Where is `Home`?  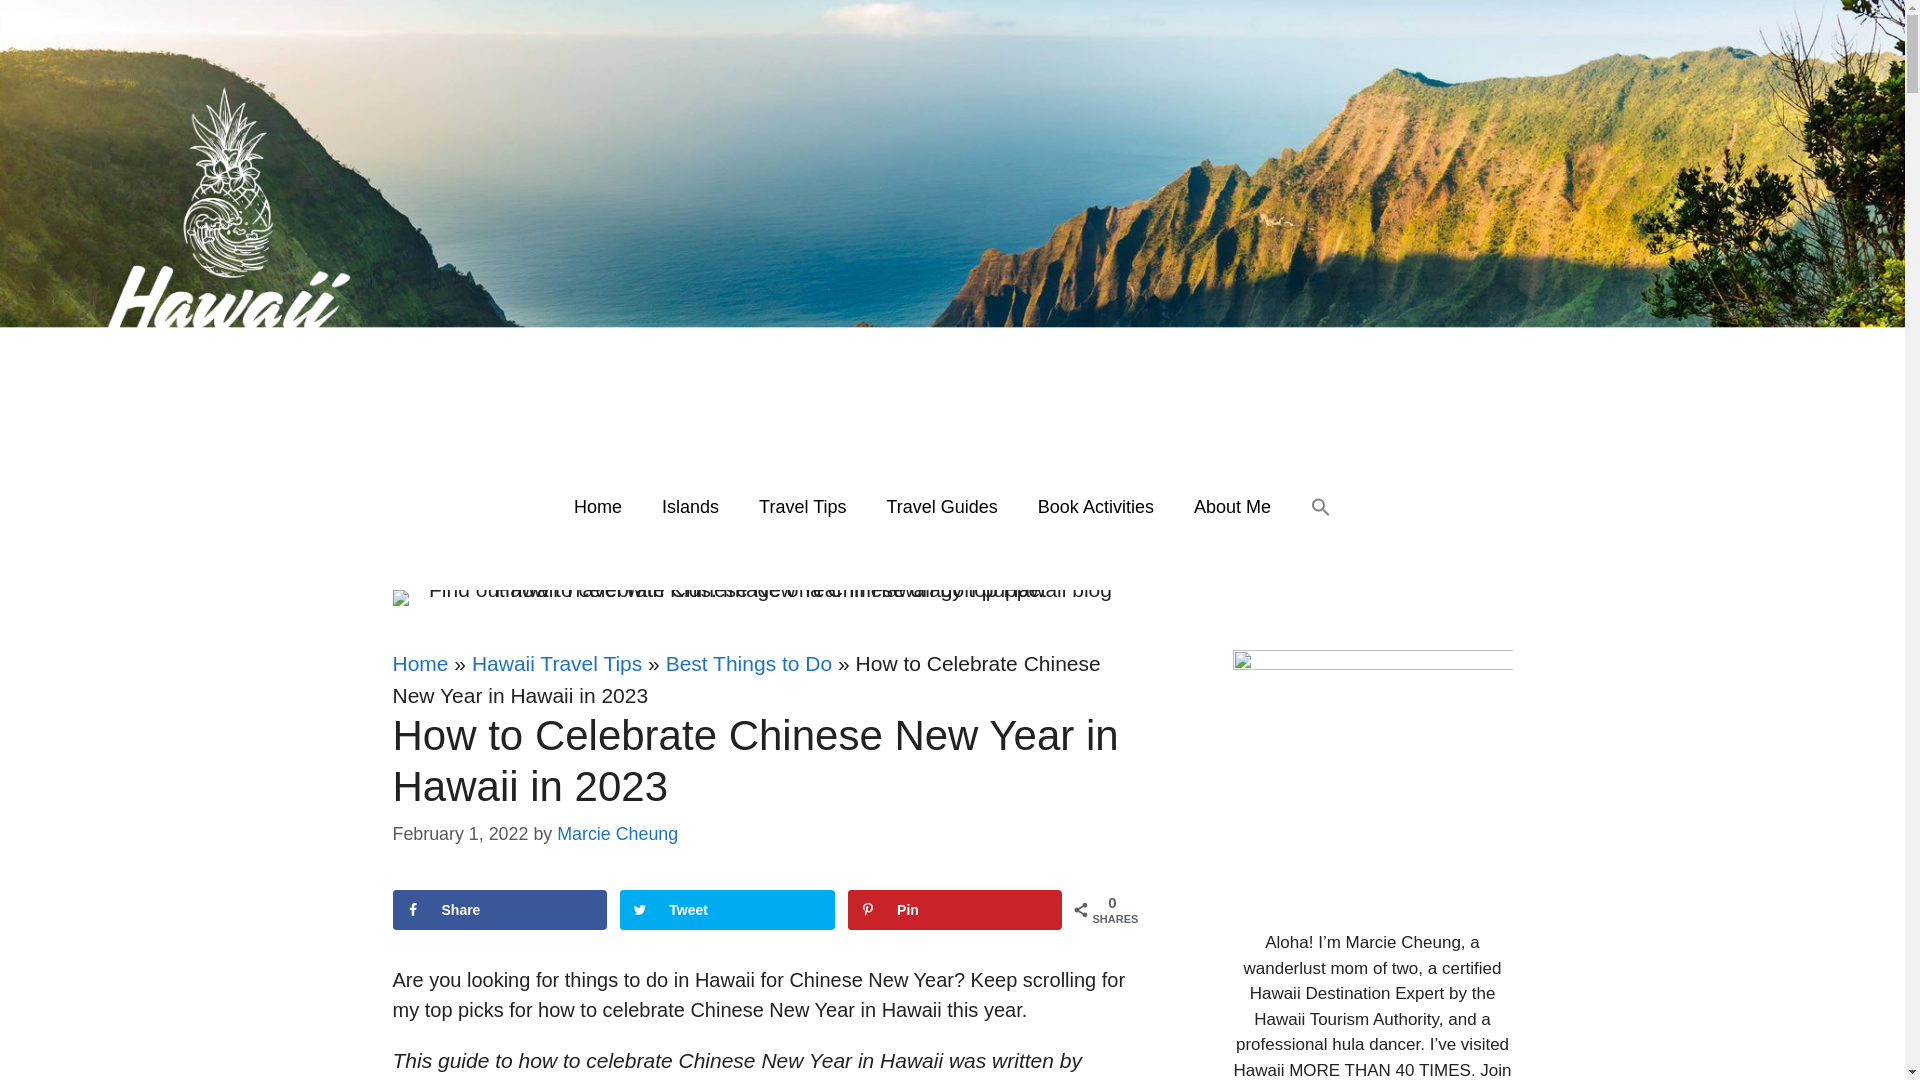
Home is located at coordinates (598, 506).